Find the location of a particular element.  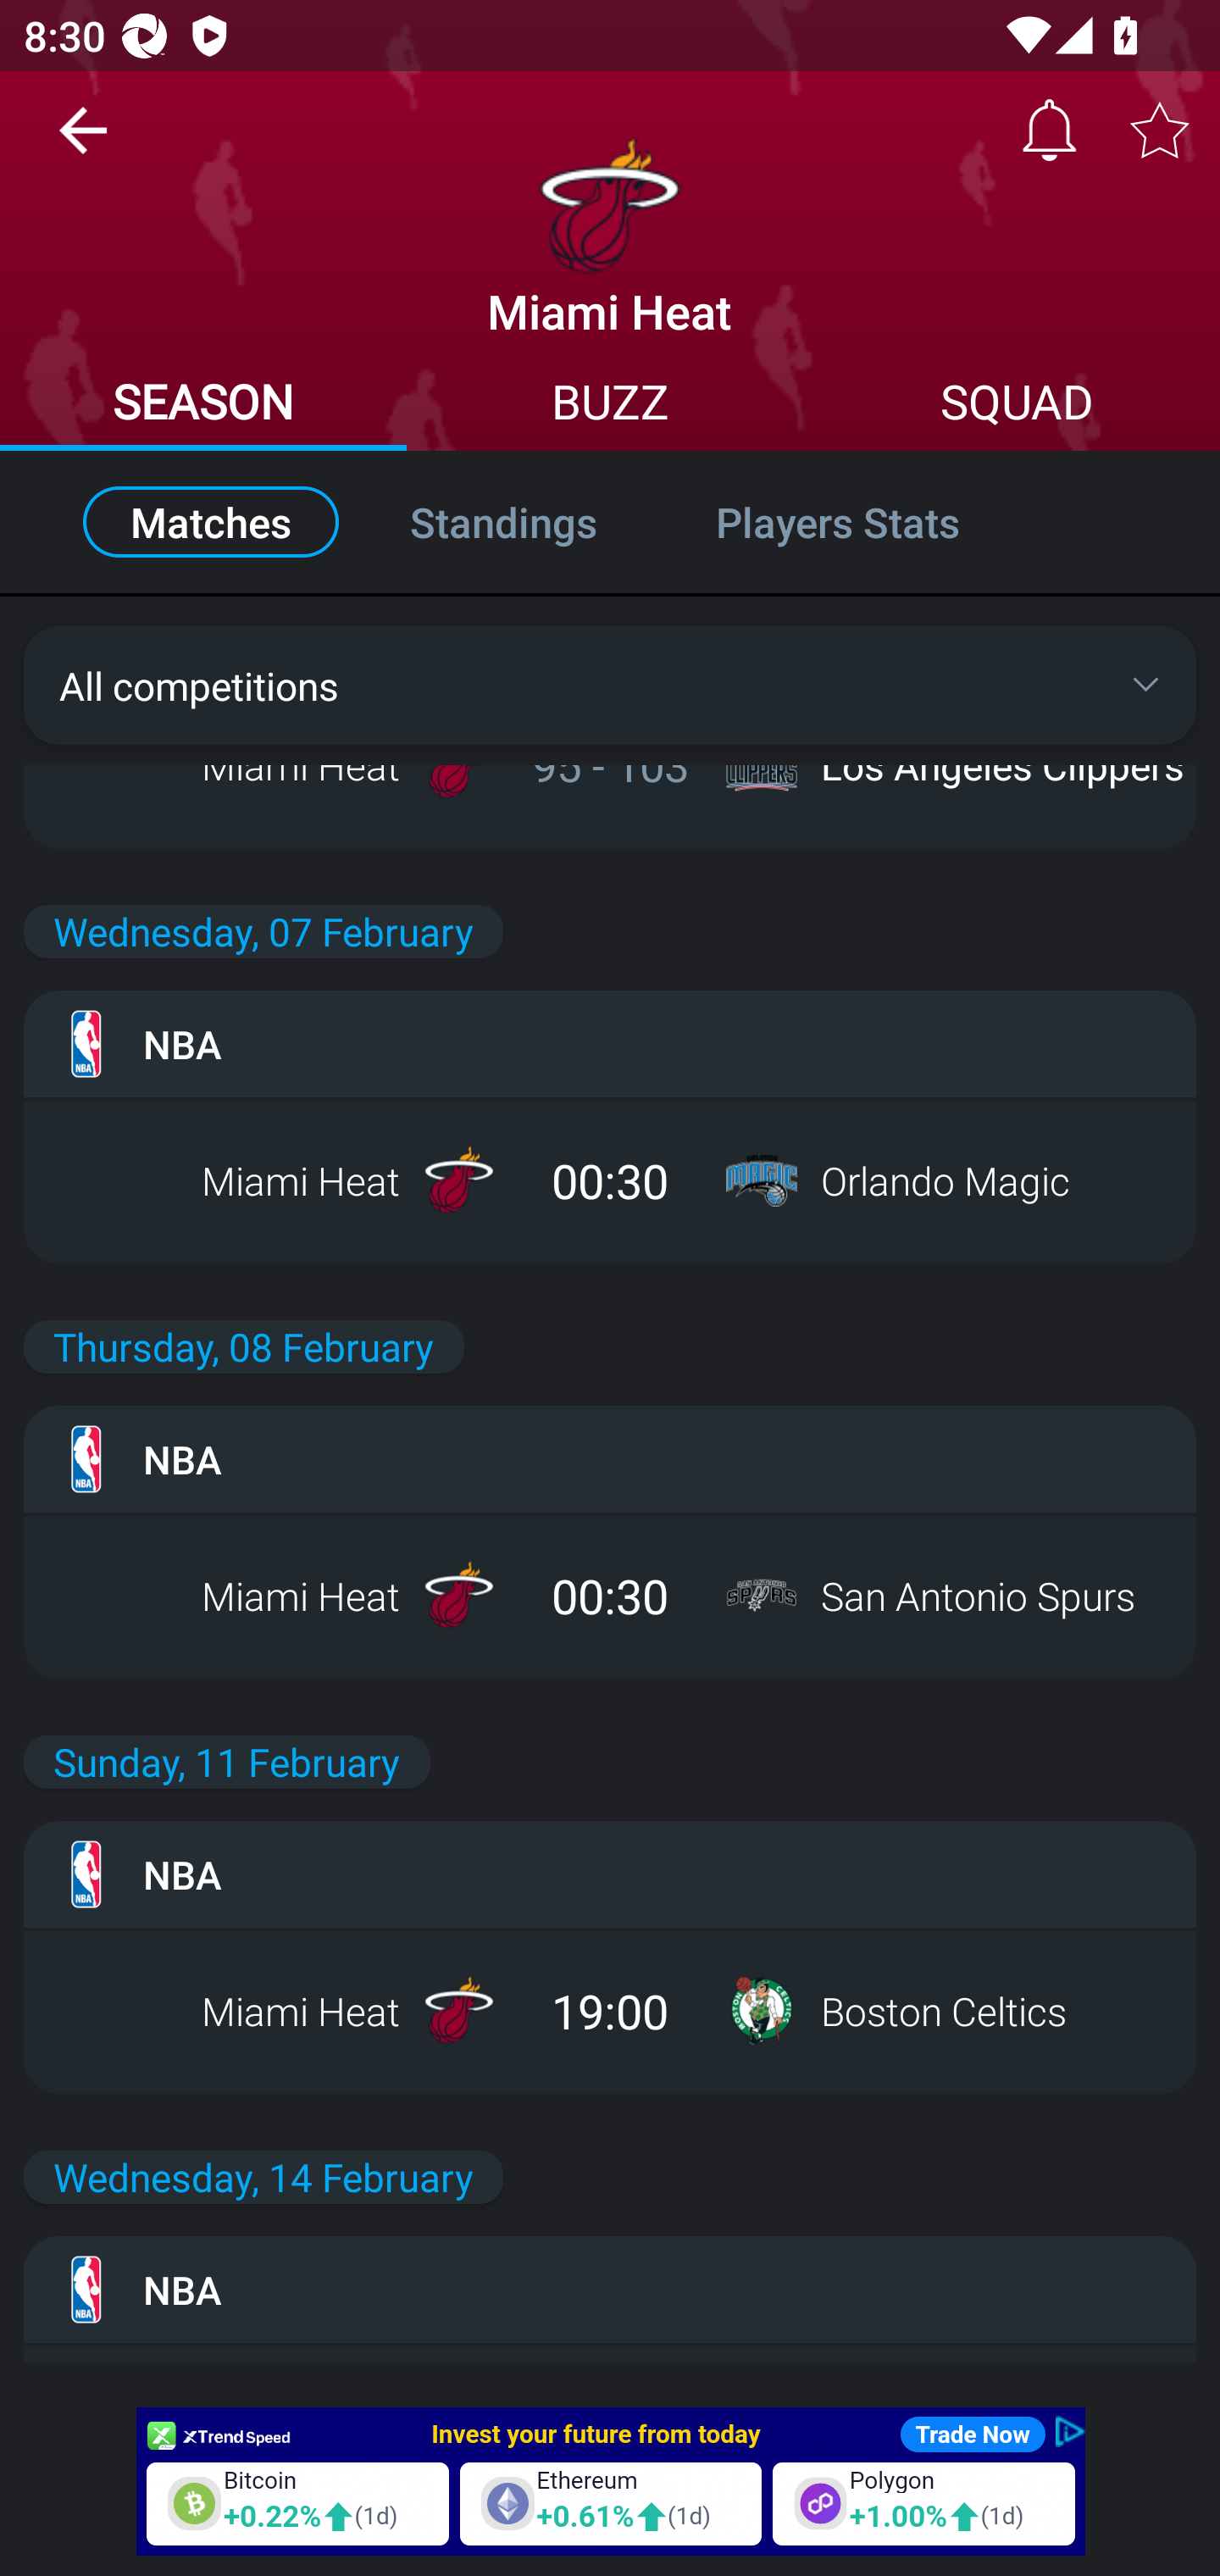

Players Stats is located at coordinates (873, 522).